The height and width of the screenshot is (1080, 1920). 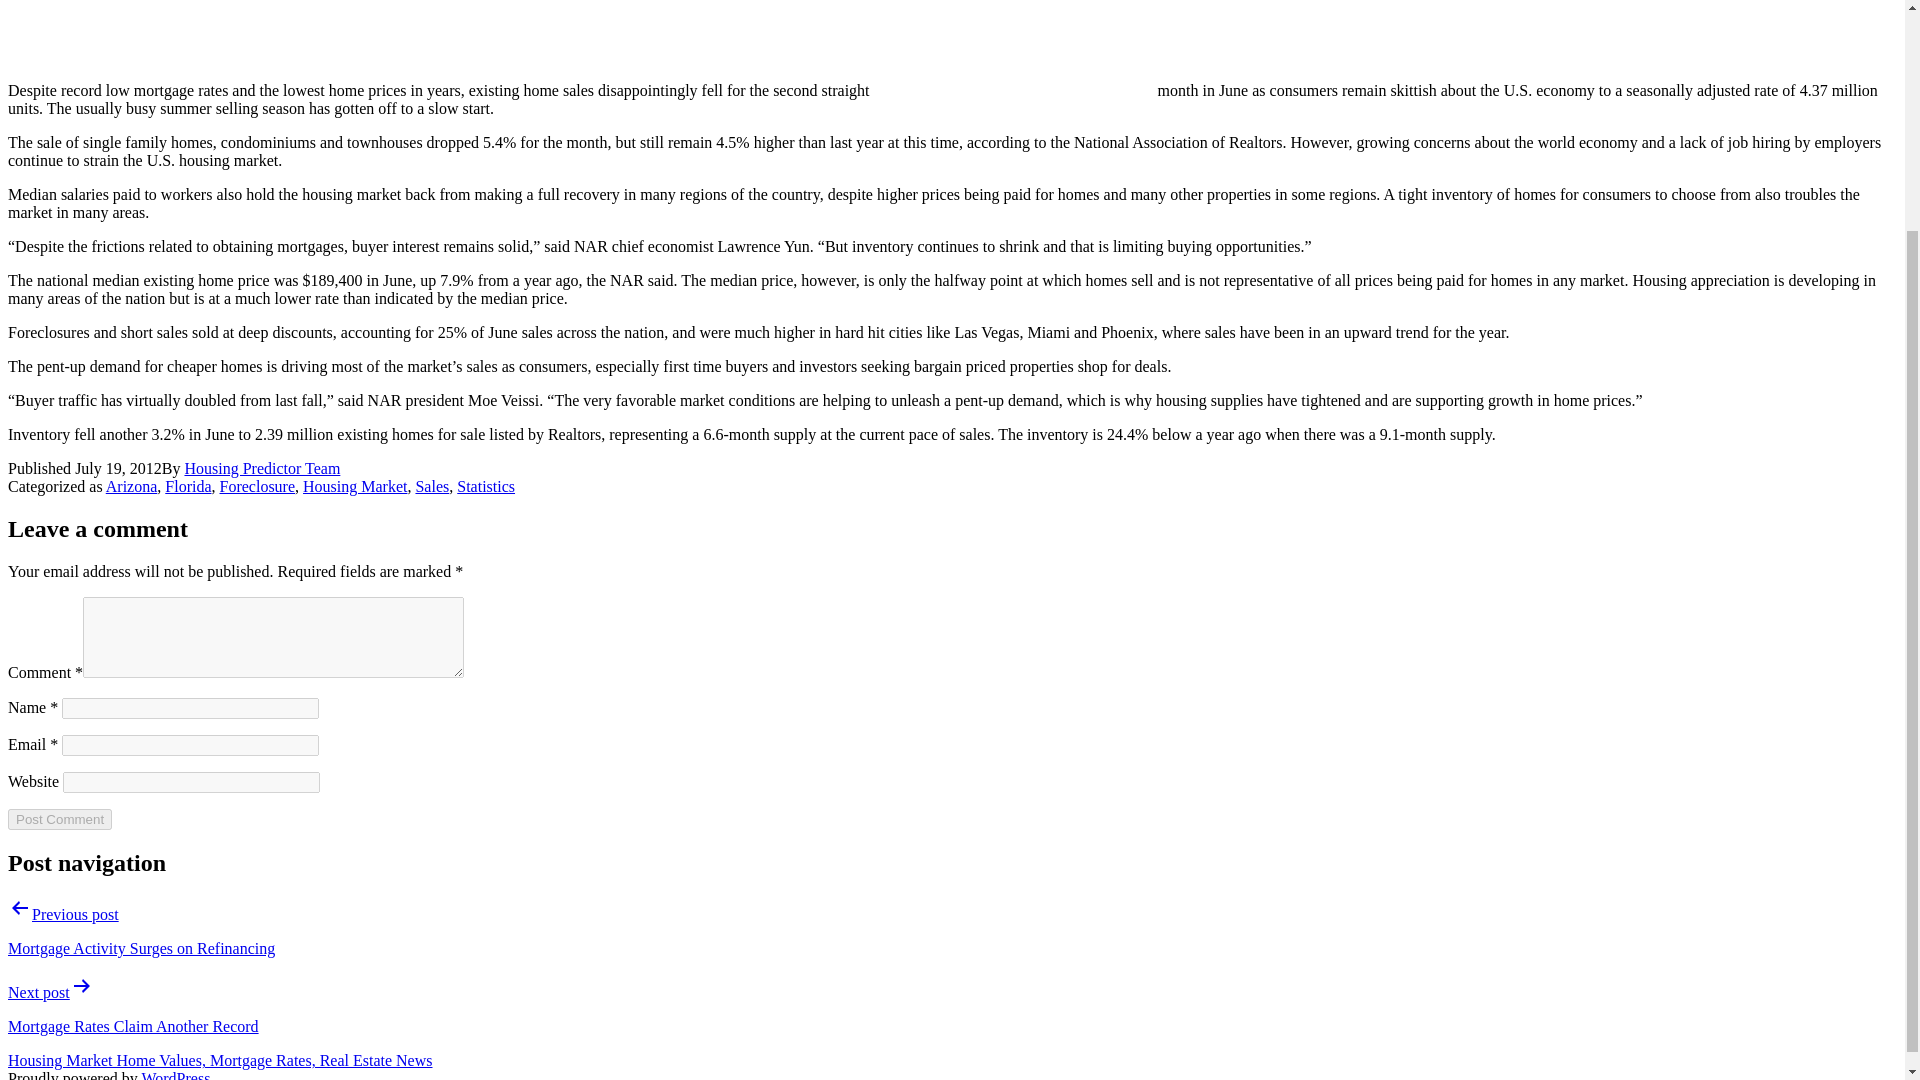 I want to click on Foreclosure, so click(x=258, y=486).